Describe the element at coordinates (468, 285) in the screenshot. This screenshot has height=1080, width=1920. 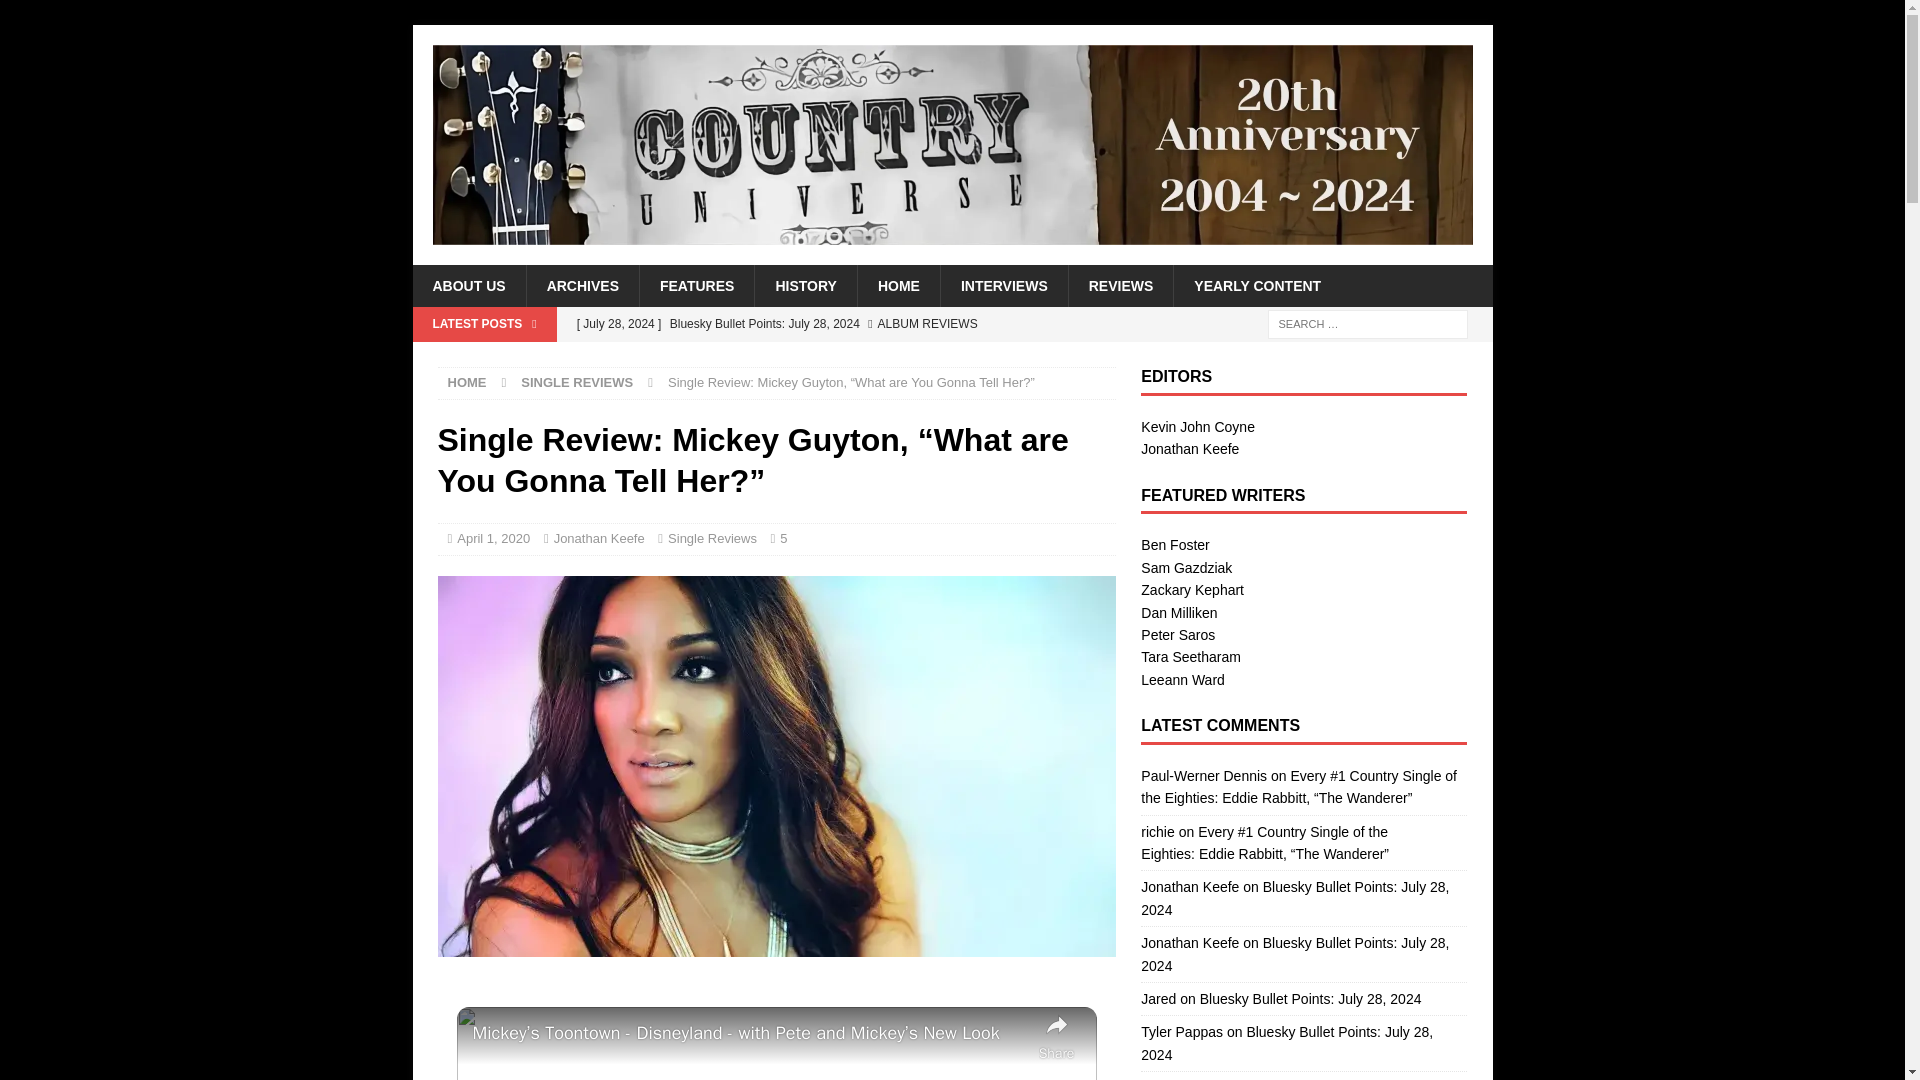
I see `ABOUT US` at that location.